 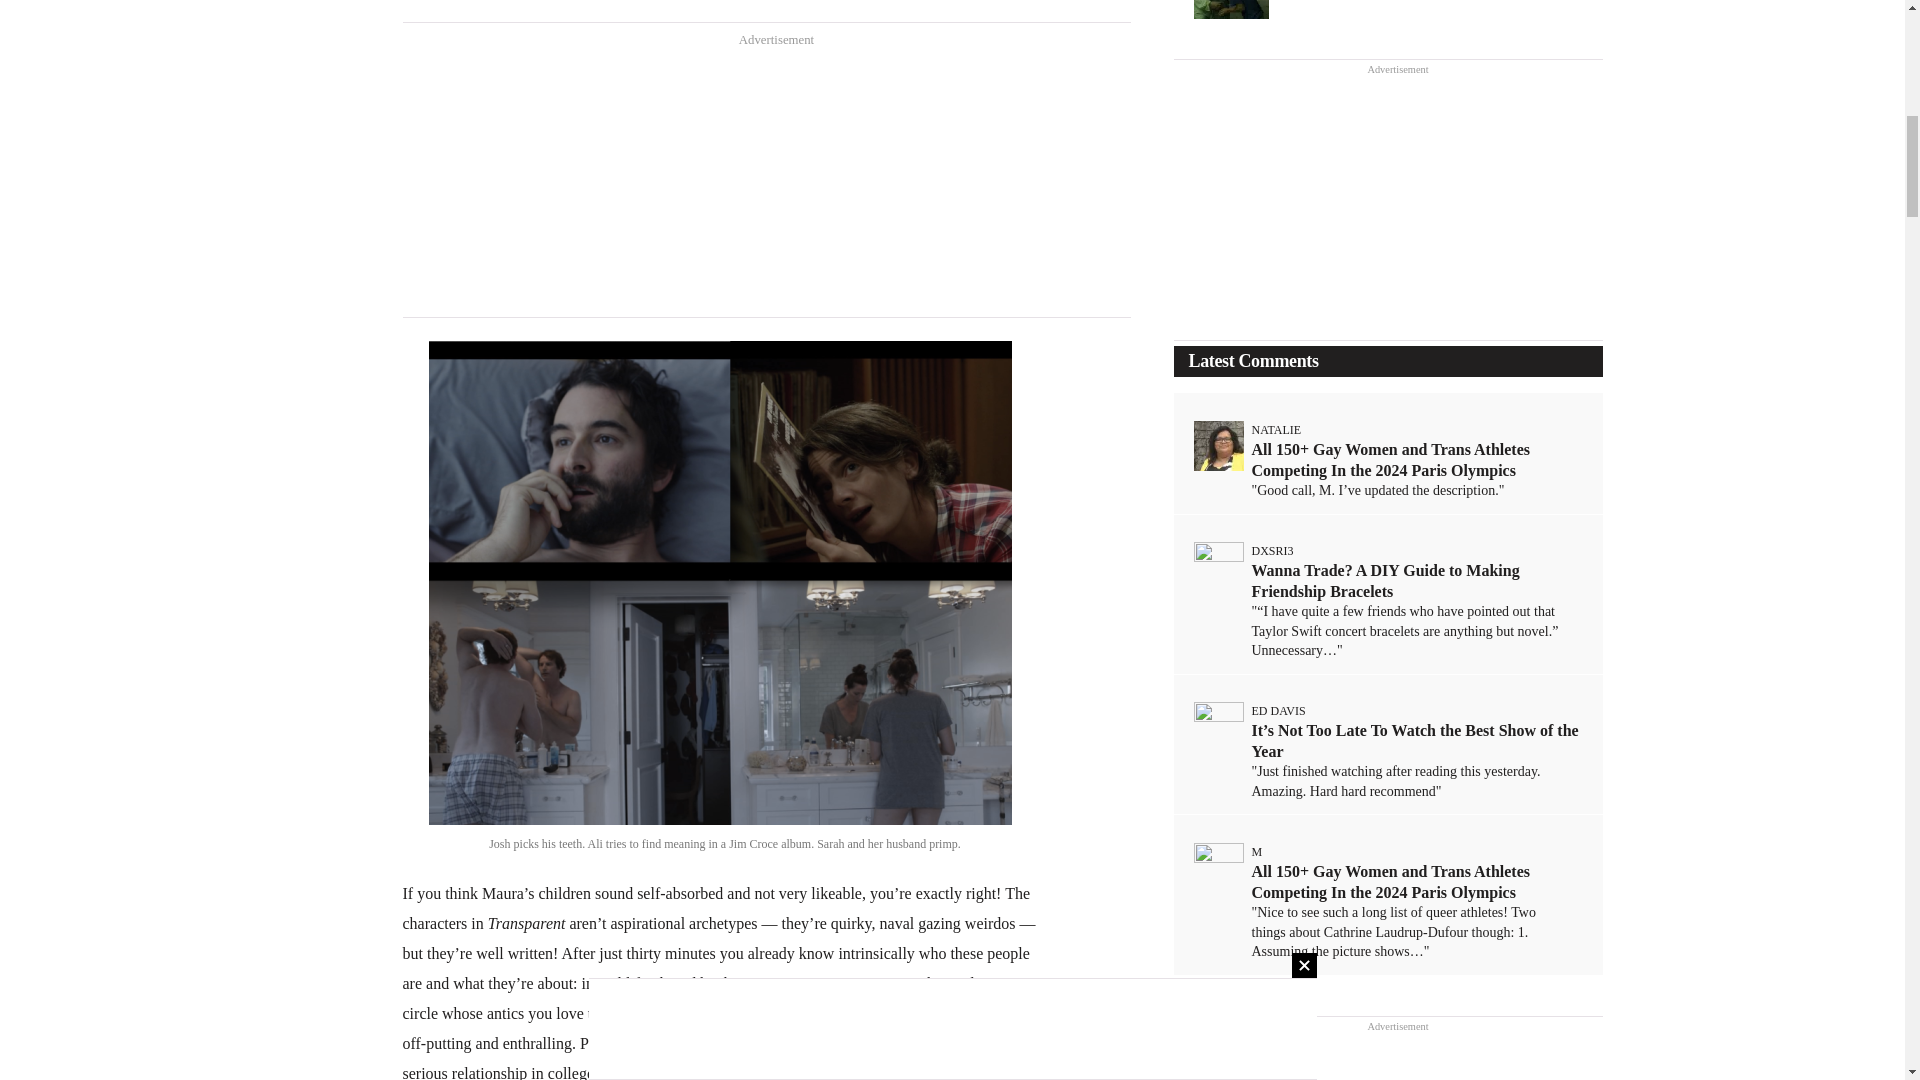 I want to click on 3rd party ad content, so click(x=766, y=182).